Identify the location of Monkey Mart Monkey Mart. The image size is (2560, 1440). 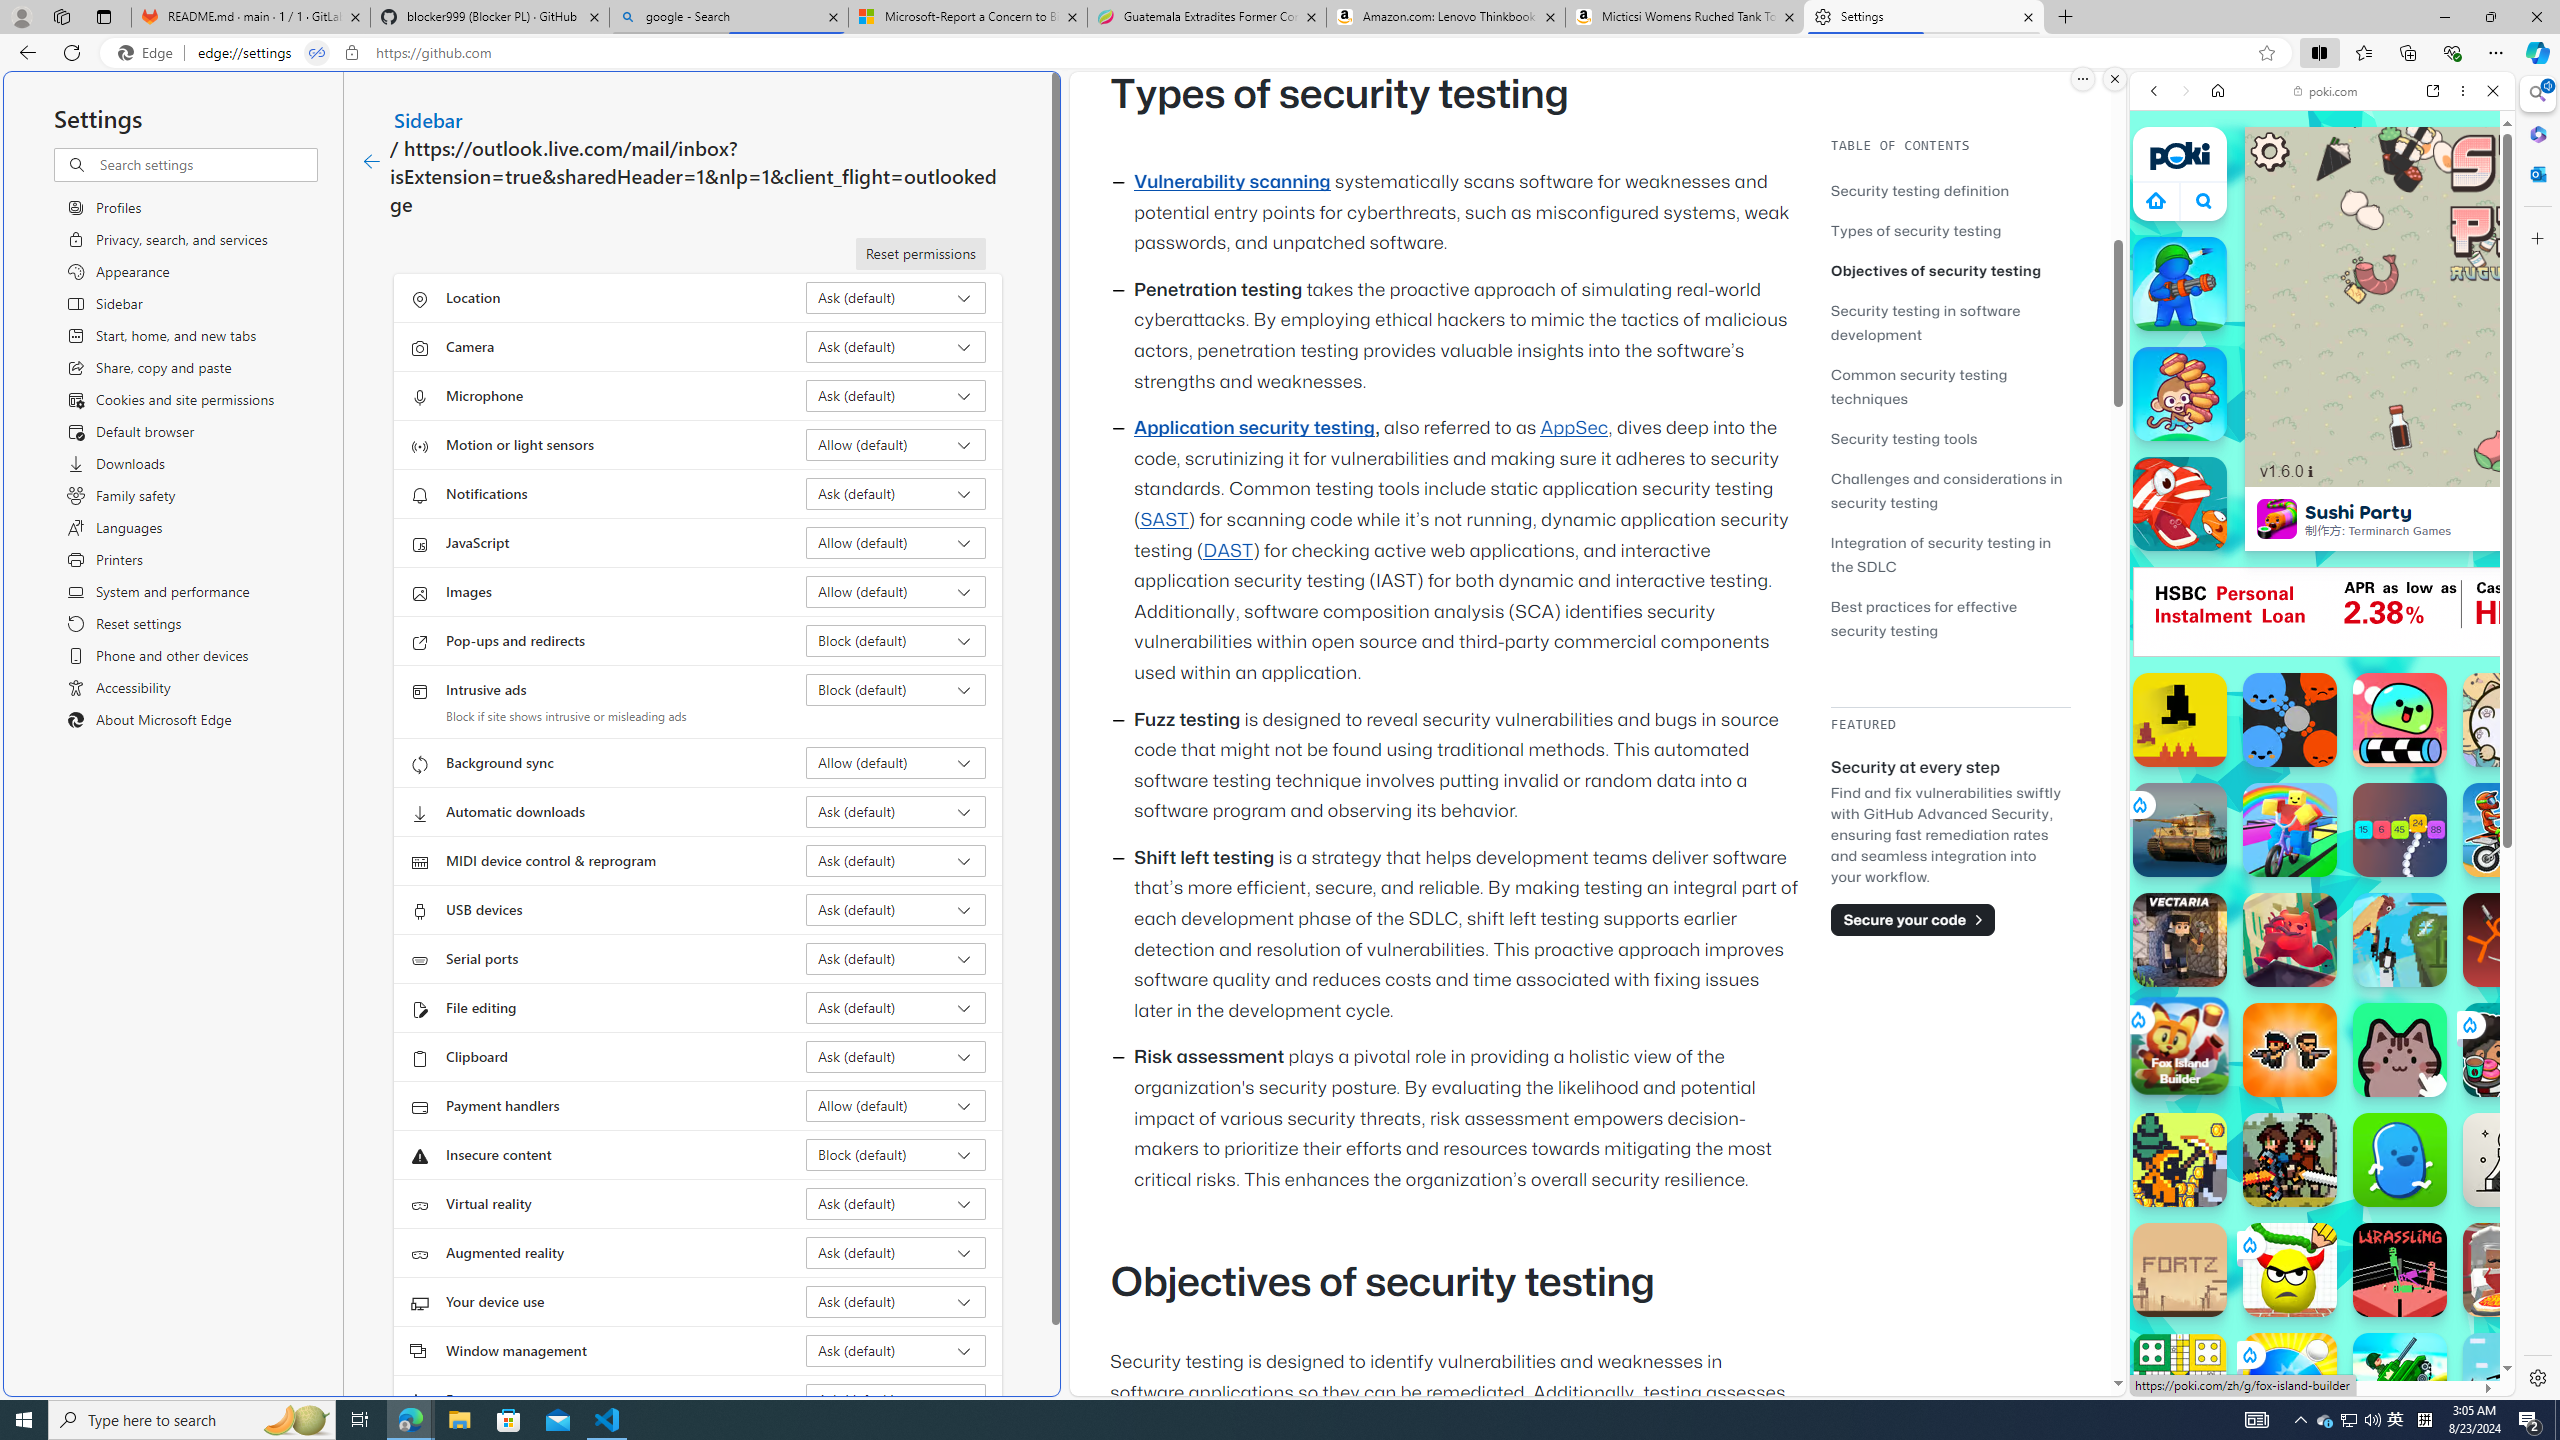
(2180, 394).